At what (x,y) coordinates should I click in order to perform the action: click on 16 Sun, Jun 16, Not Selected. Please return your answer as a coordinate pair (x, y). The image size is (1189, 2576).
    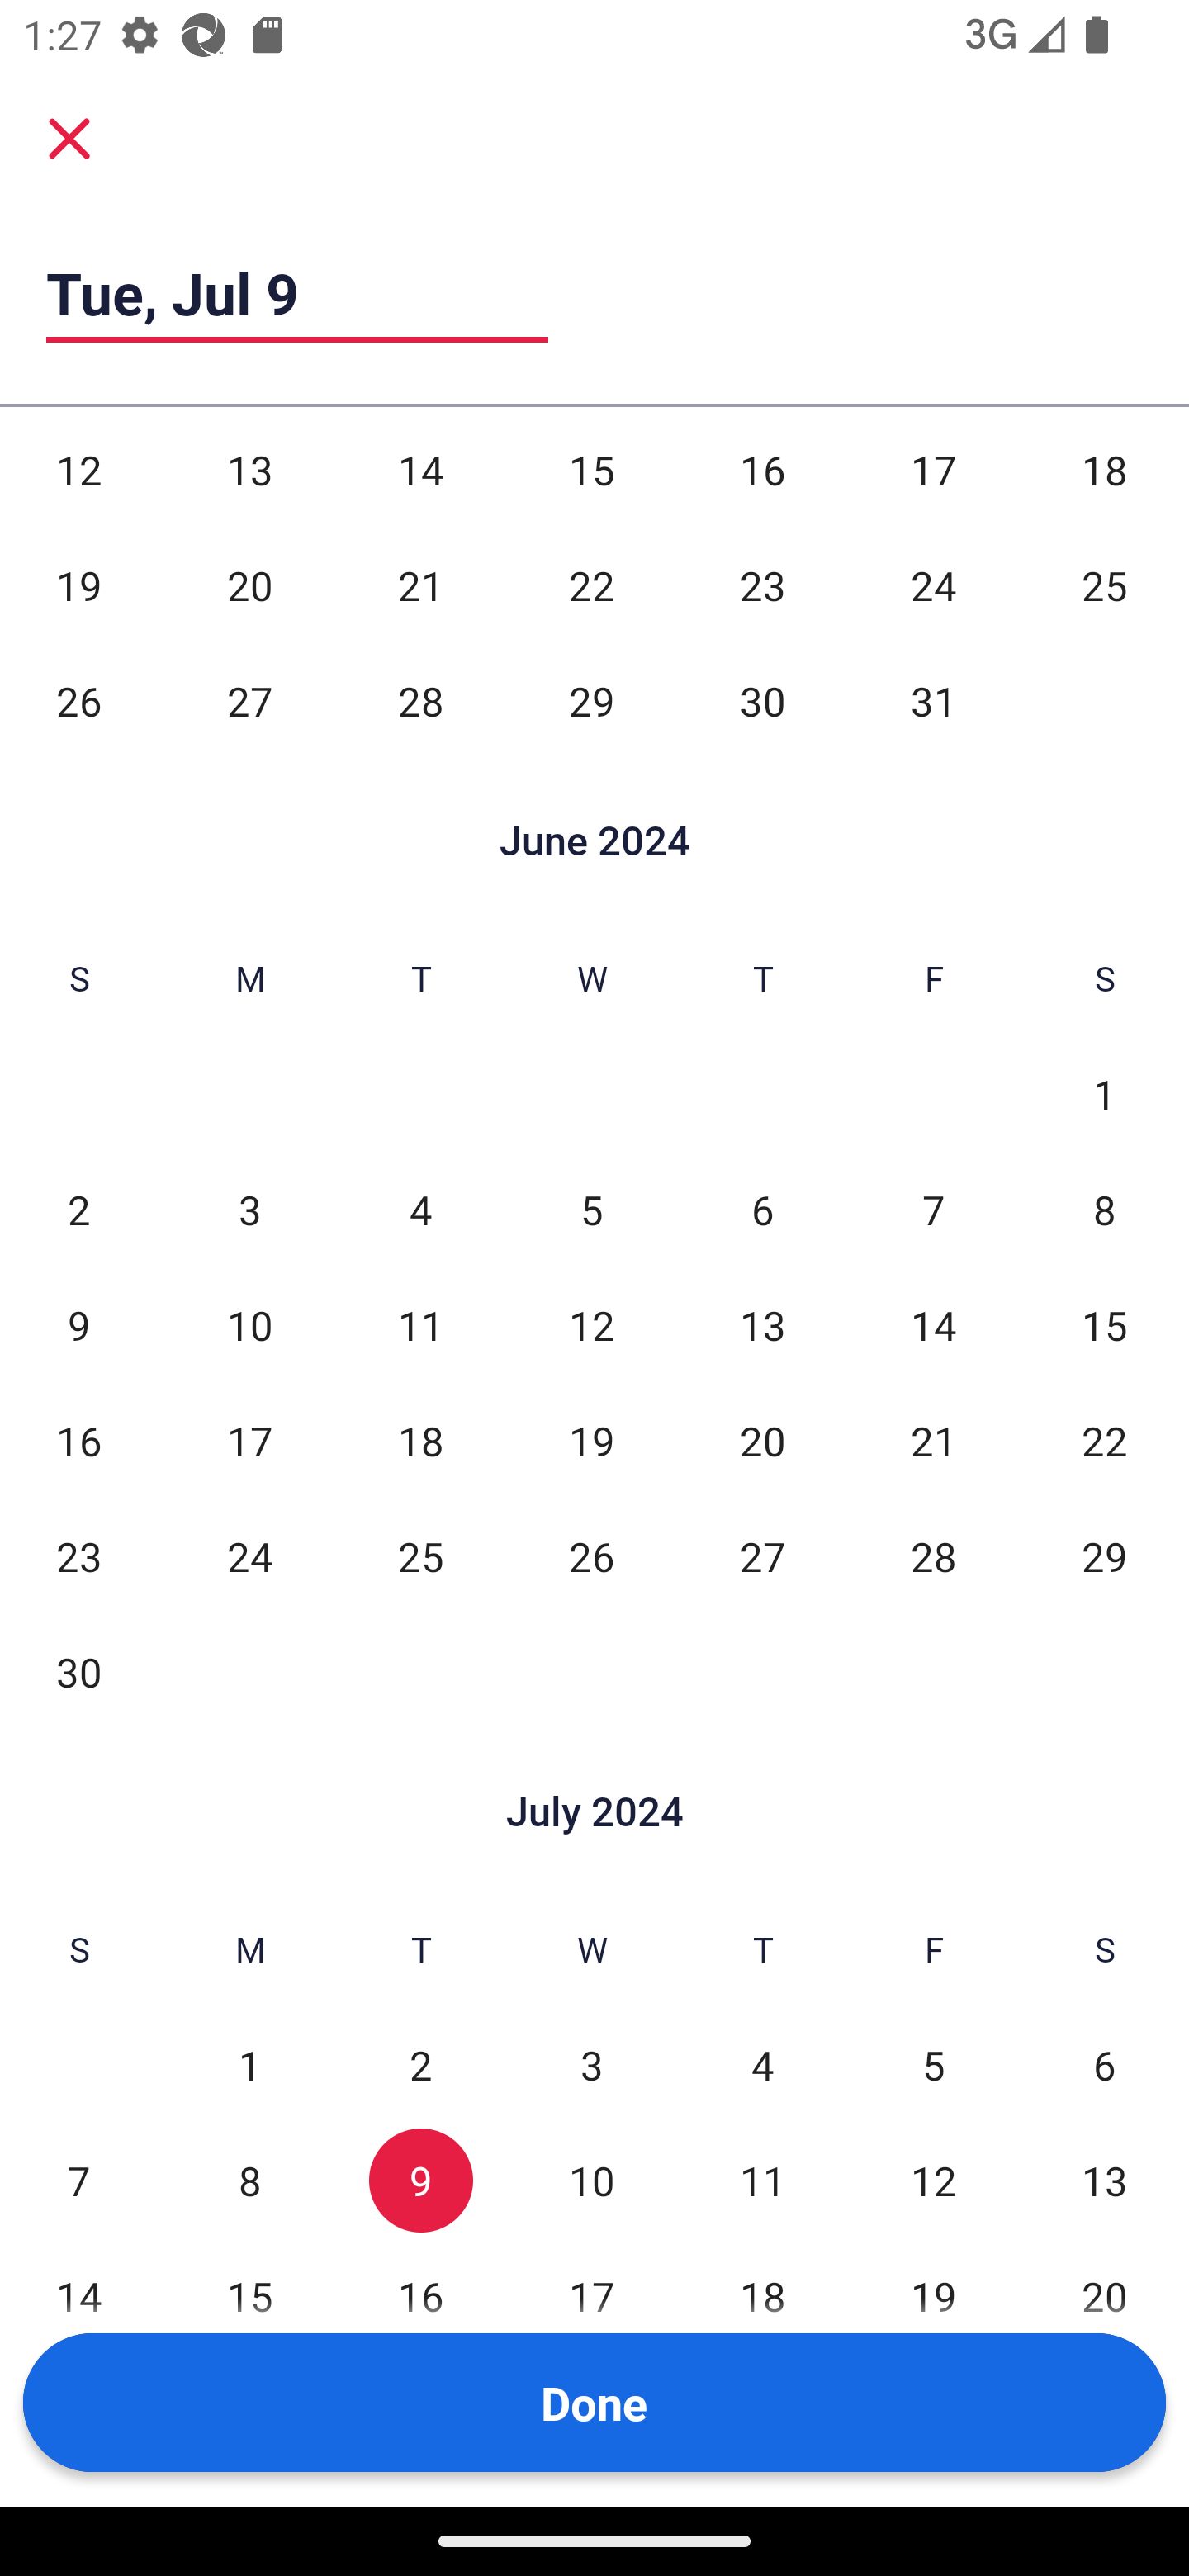
    Looking at the image, I should click on (78, 1441).